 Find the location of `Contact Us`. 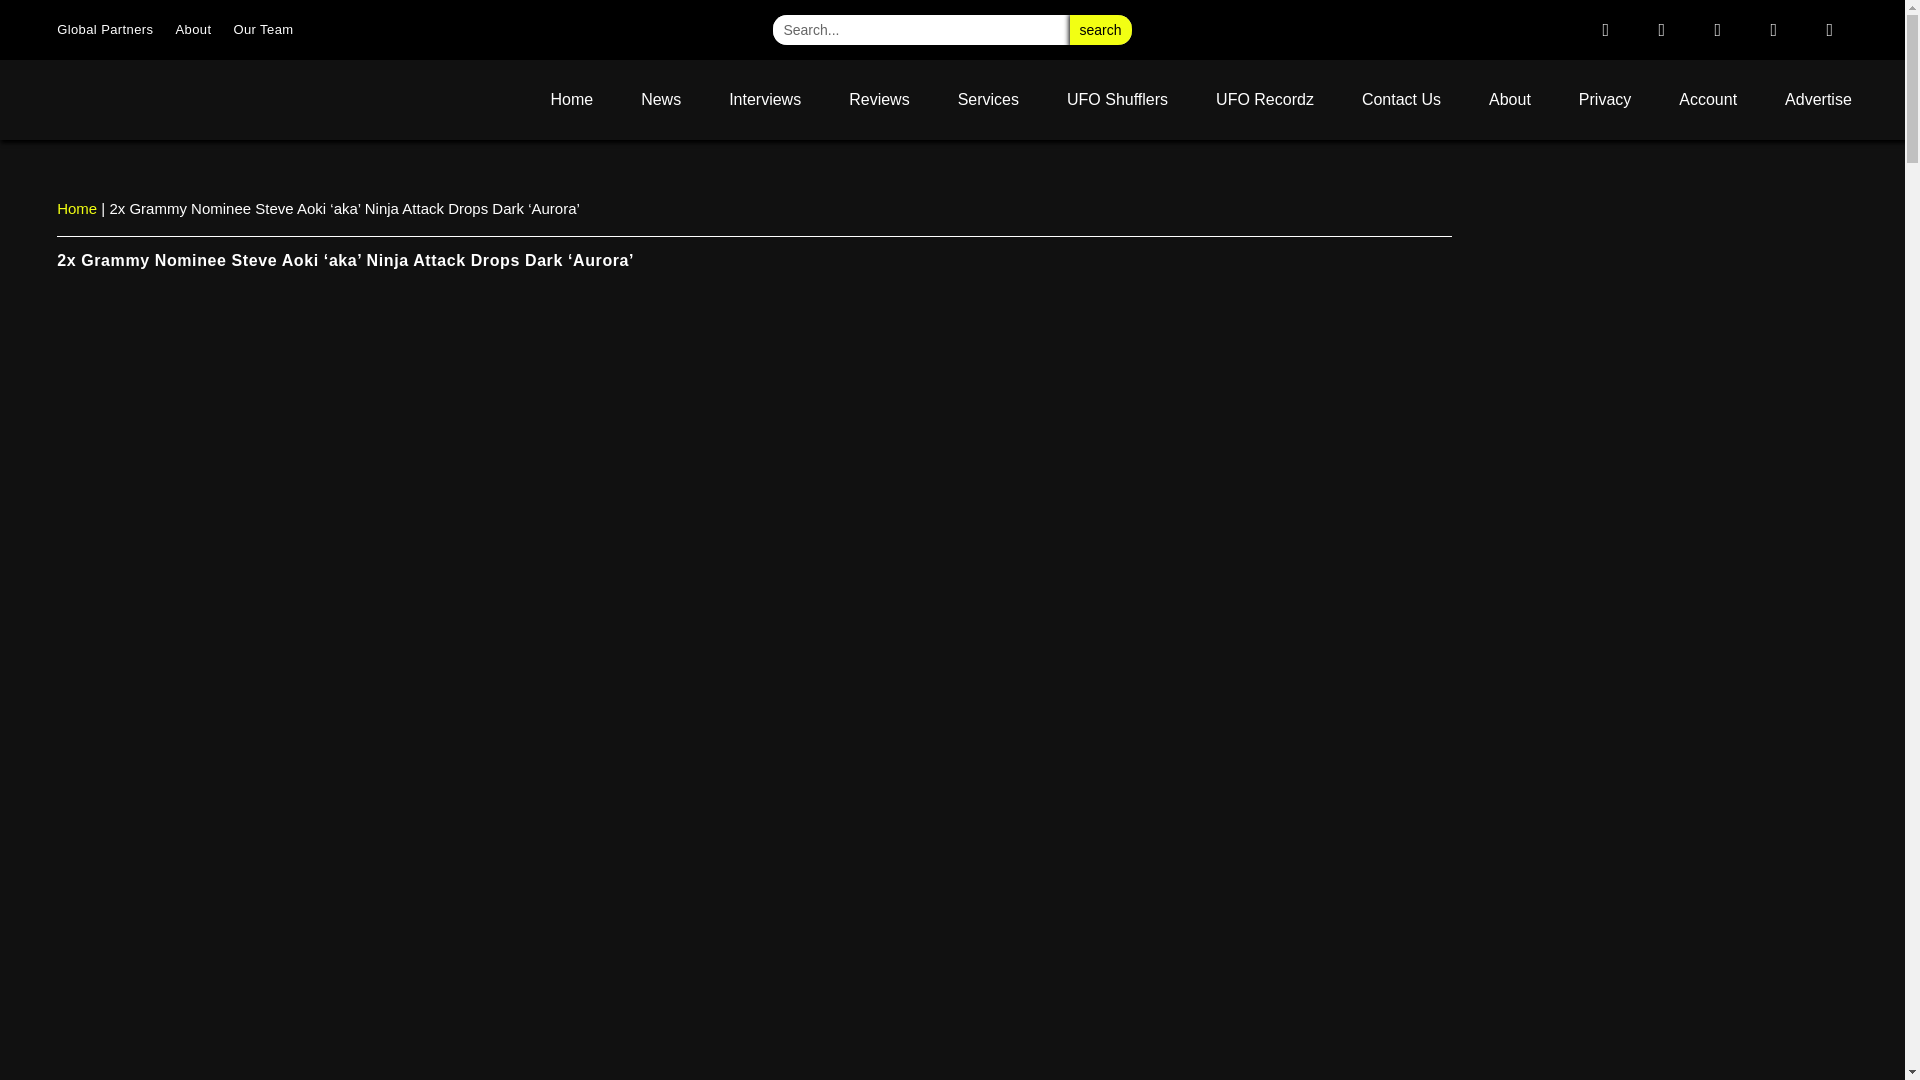

Contact Us is located at coordinates (1401, 100).